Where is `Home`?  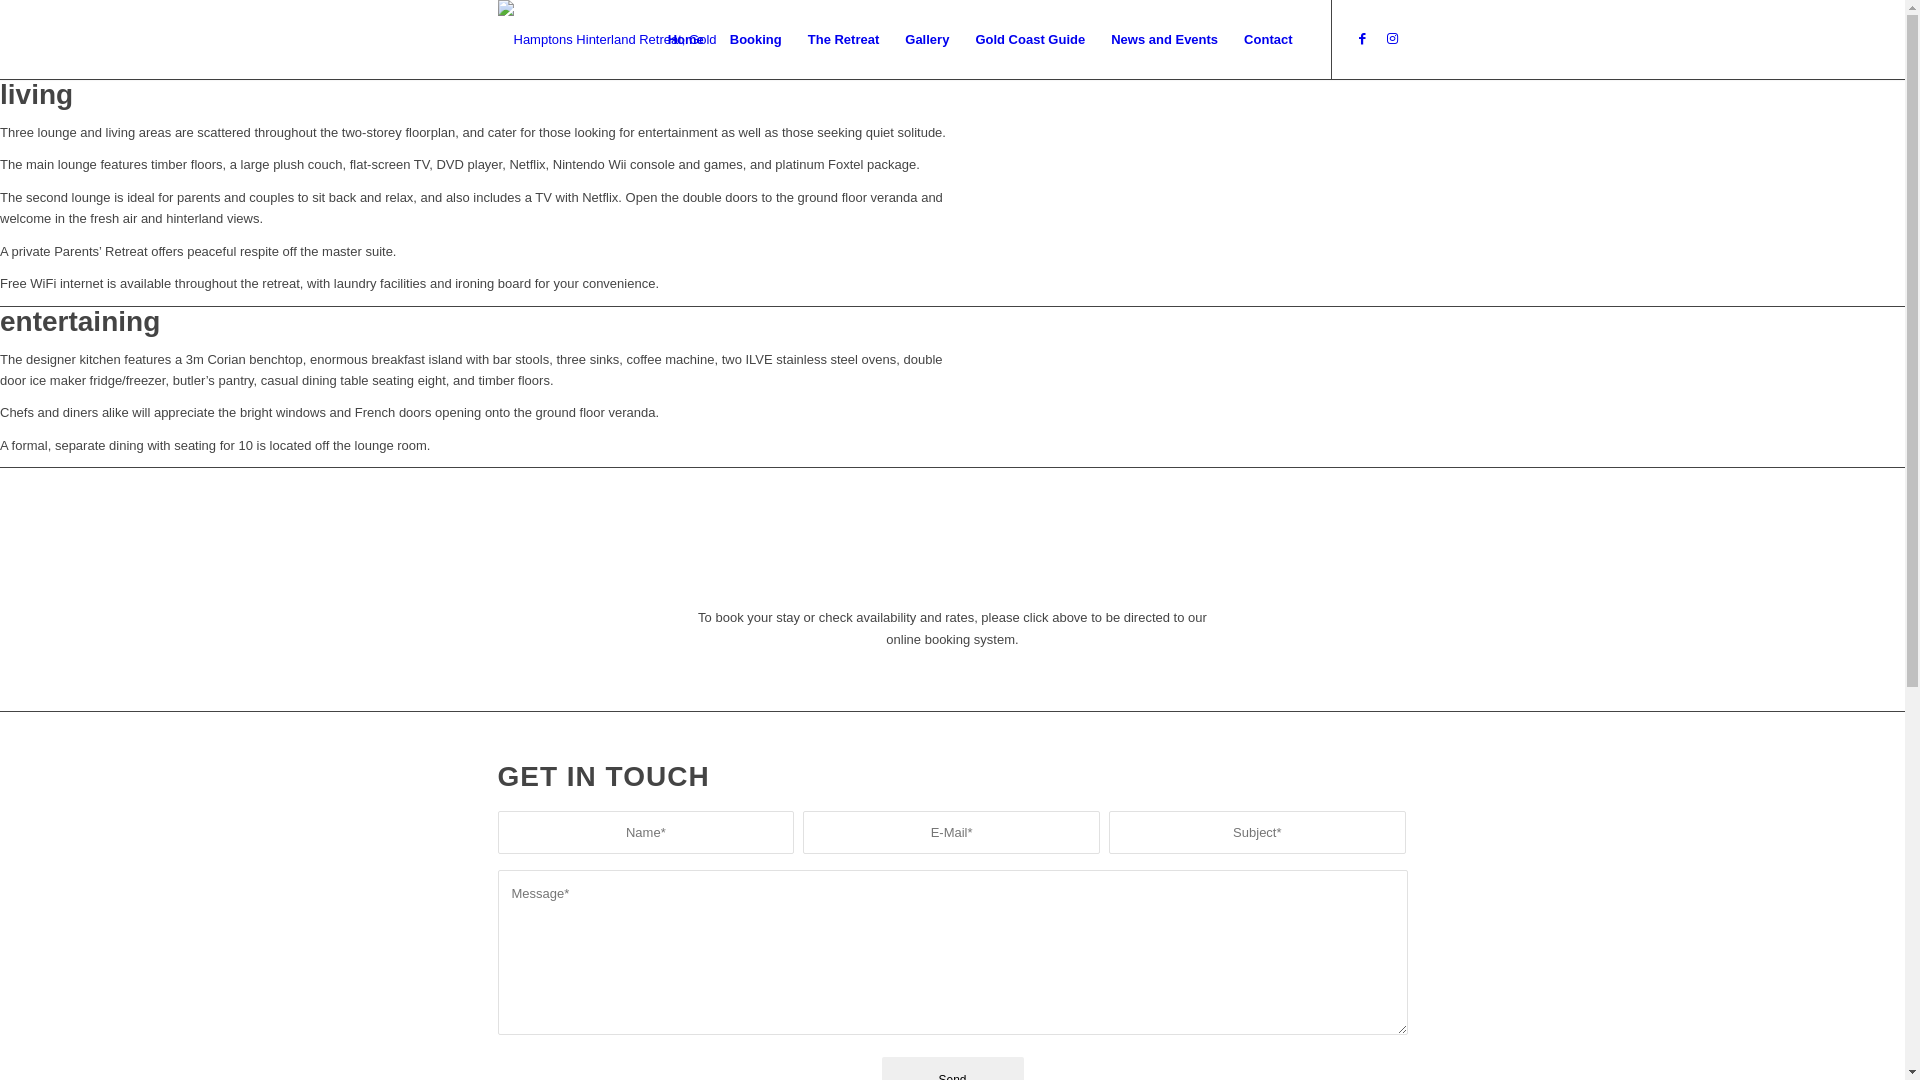 Home is located at coordinates (686, 40).